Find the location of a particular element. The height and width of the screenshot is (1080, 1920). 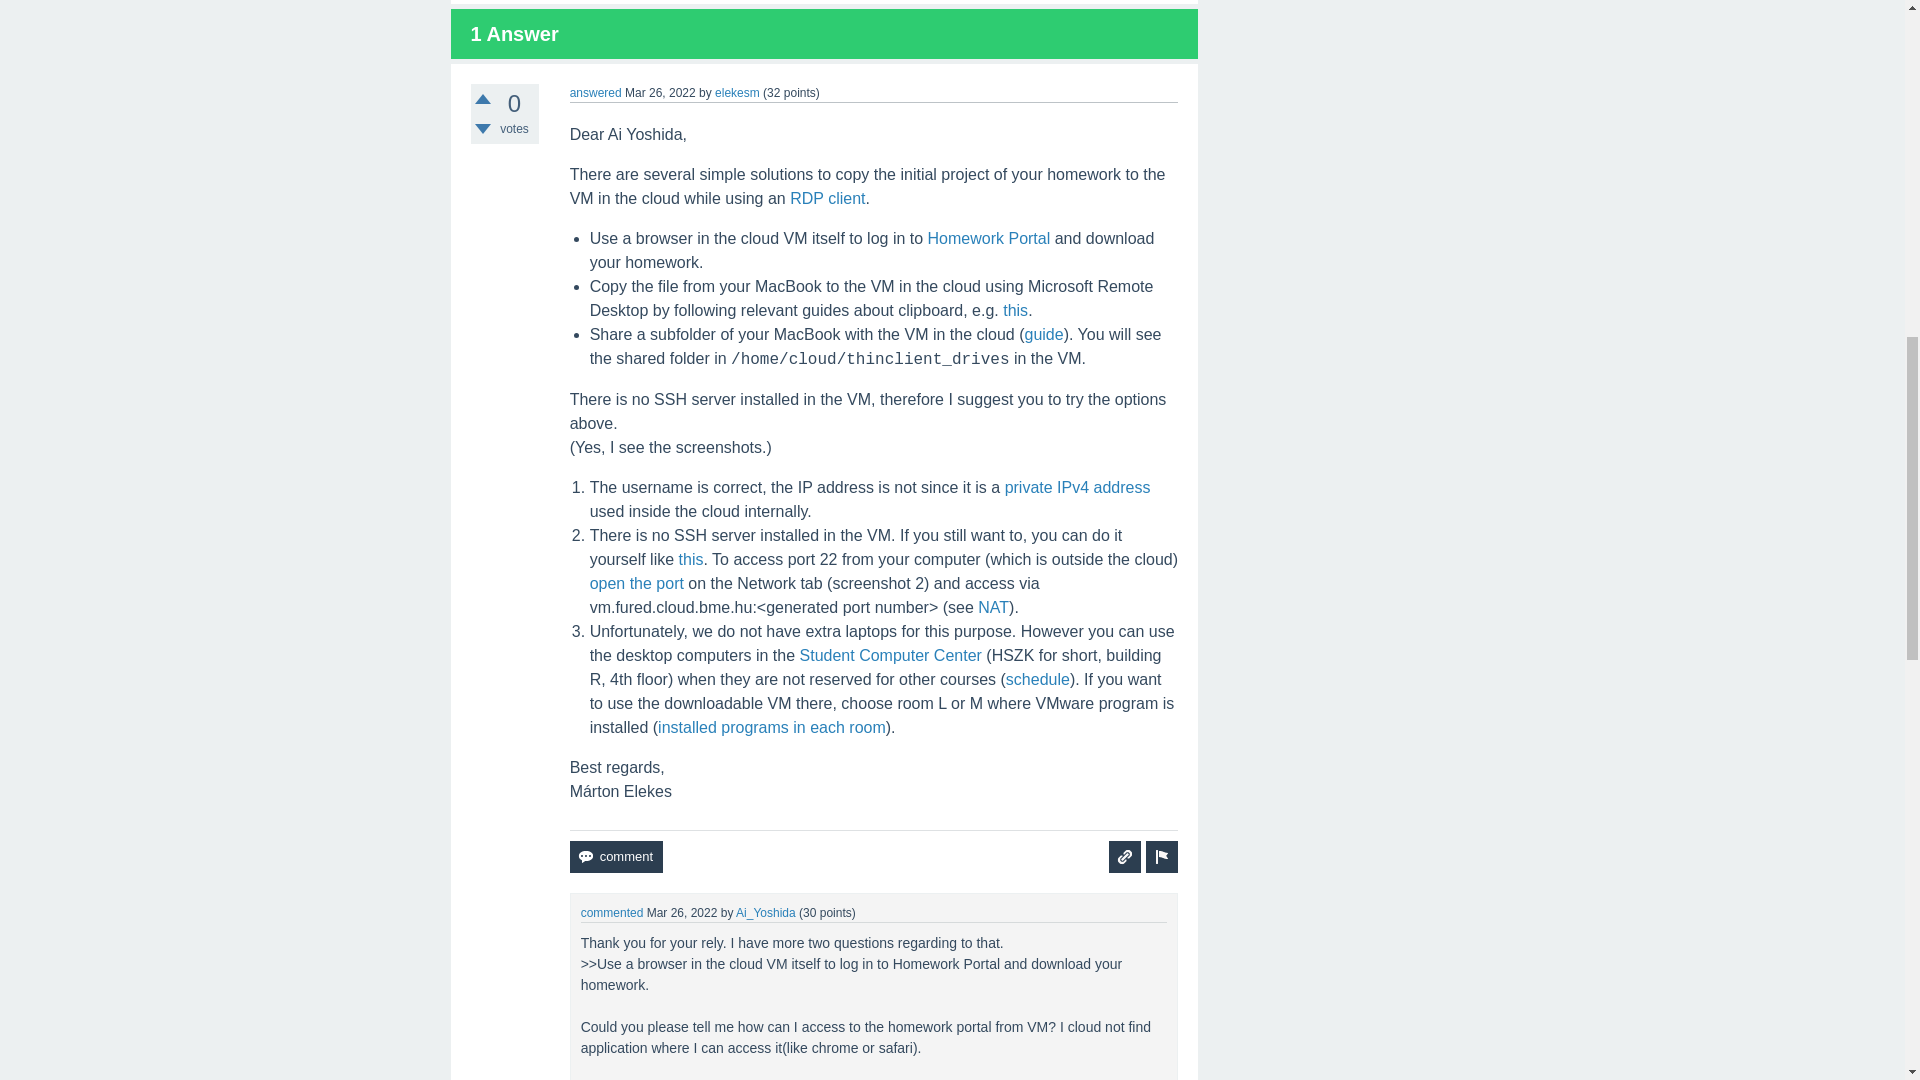

guide is located at coordinates (1044, 334).